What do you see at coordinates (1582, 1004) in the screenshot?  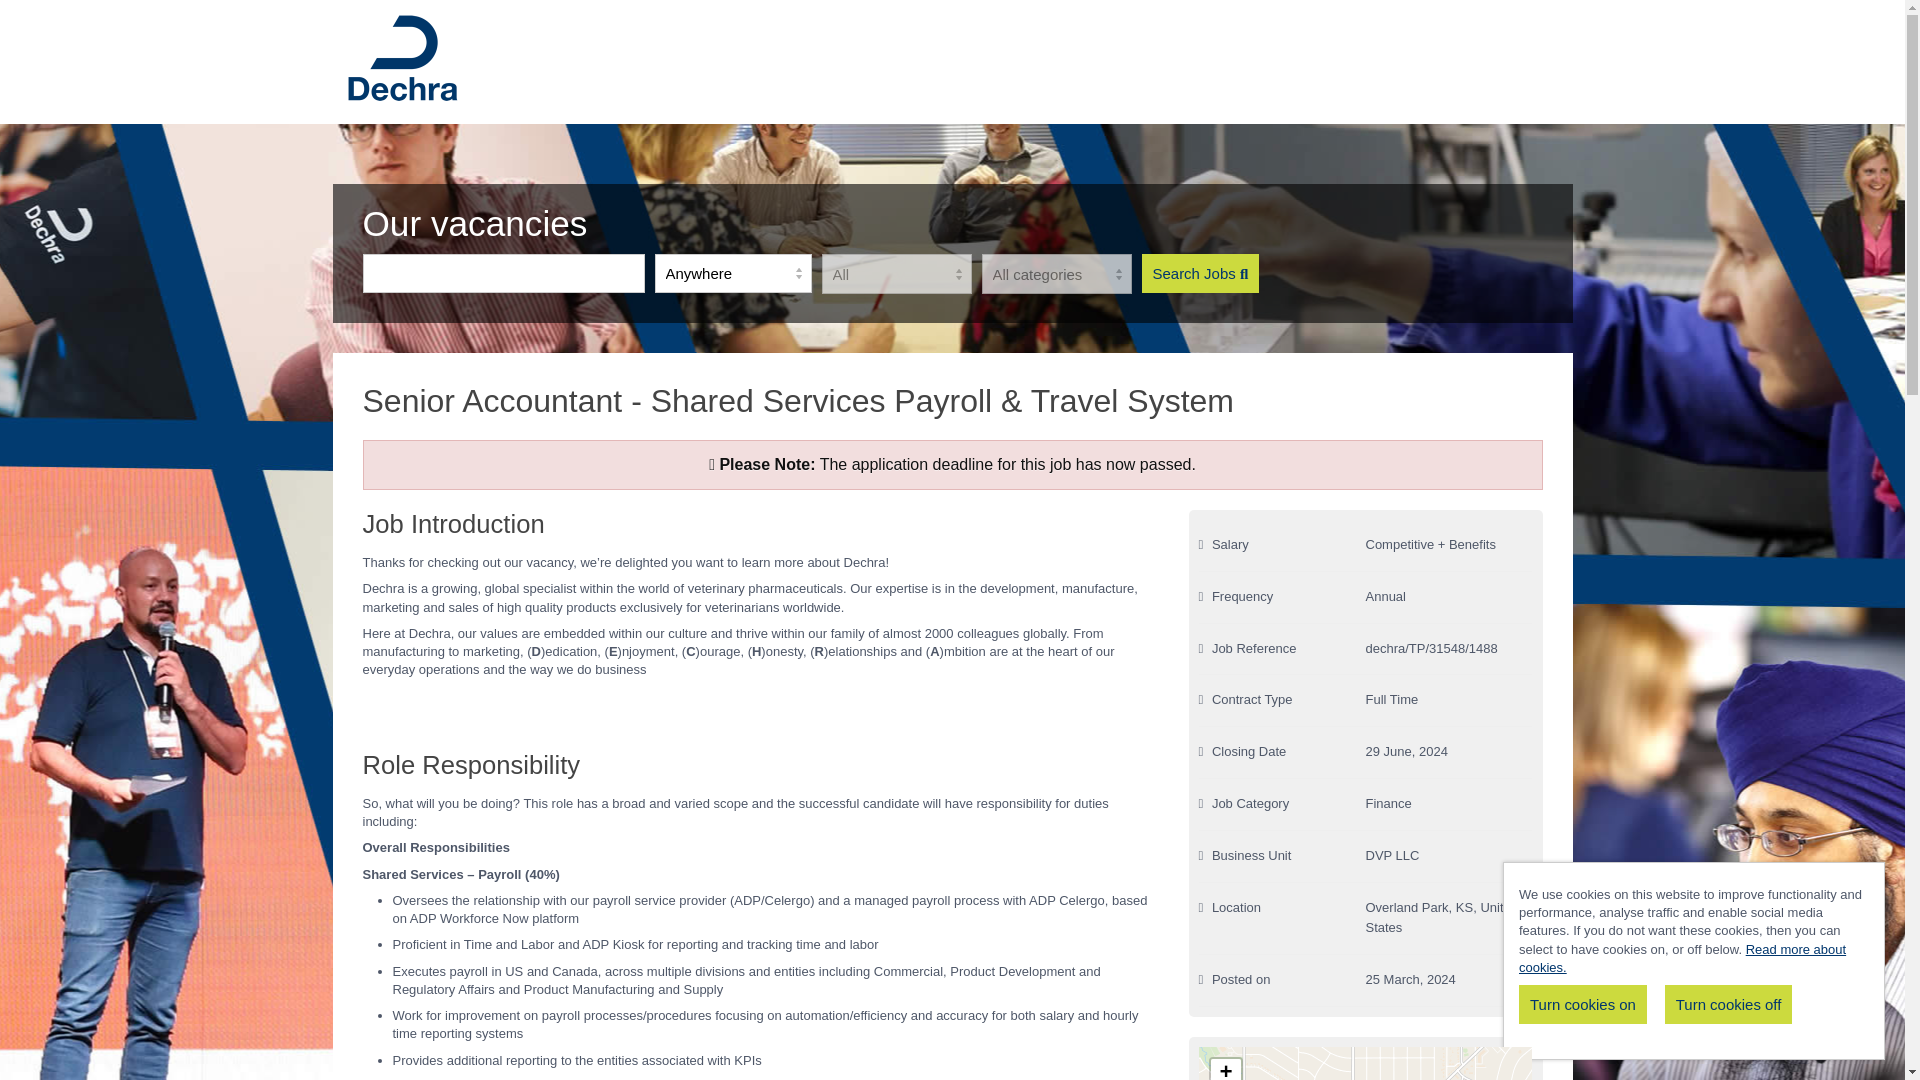 I see `Turn cookies on` at bounding box center [1582, 1004].